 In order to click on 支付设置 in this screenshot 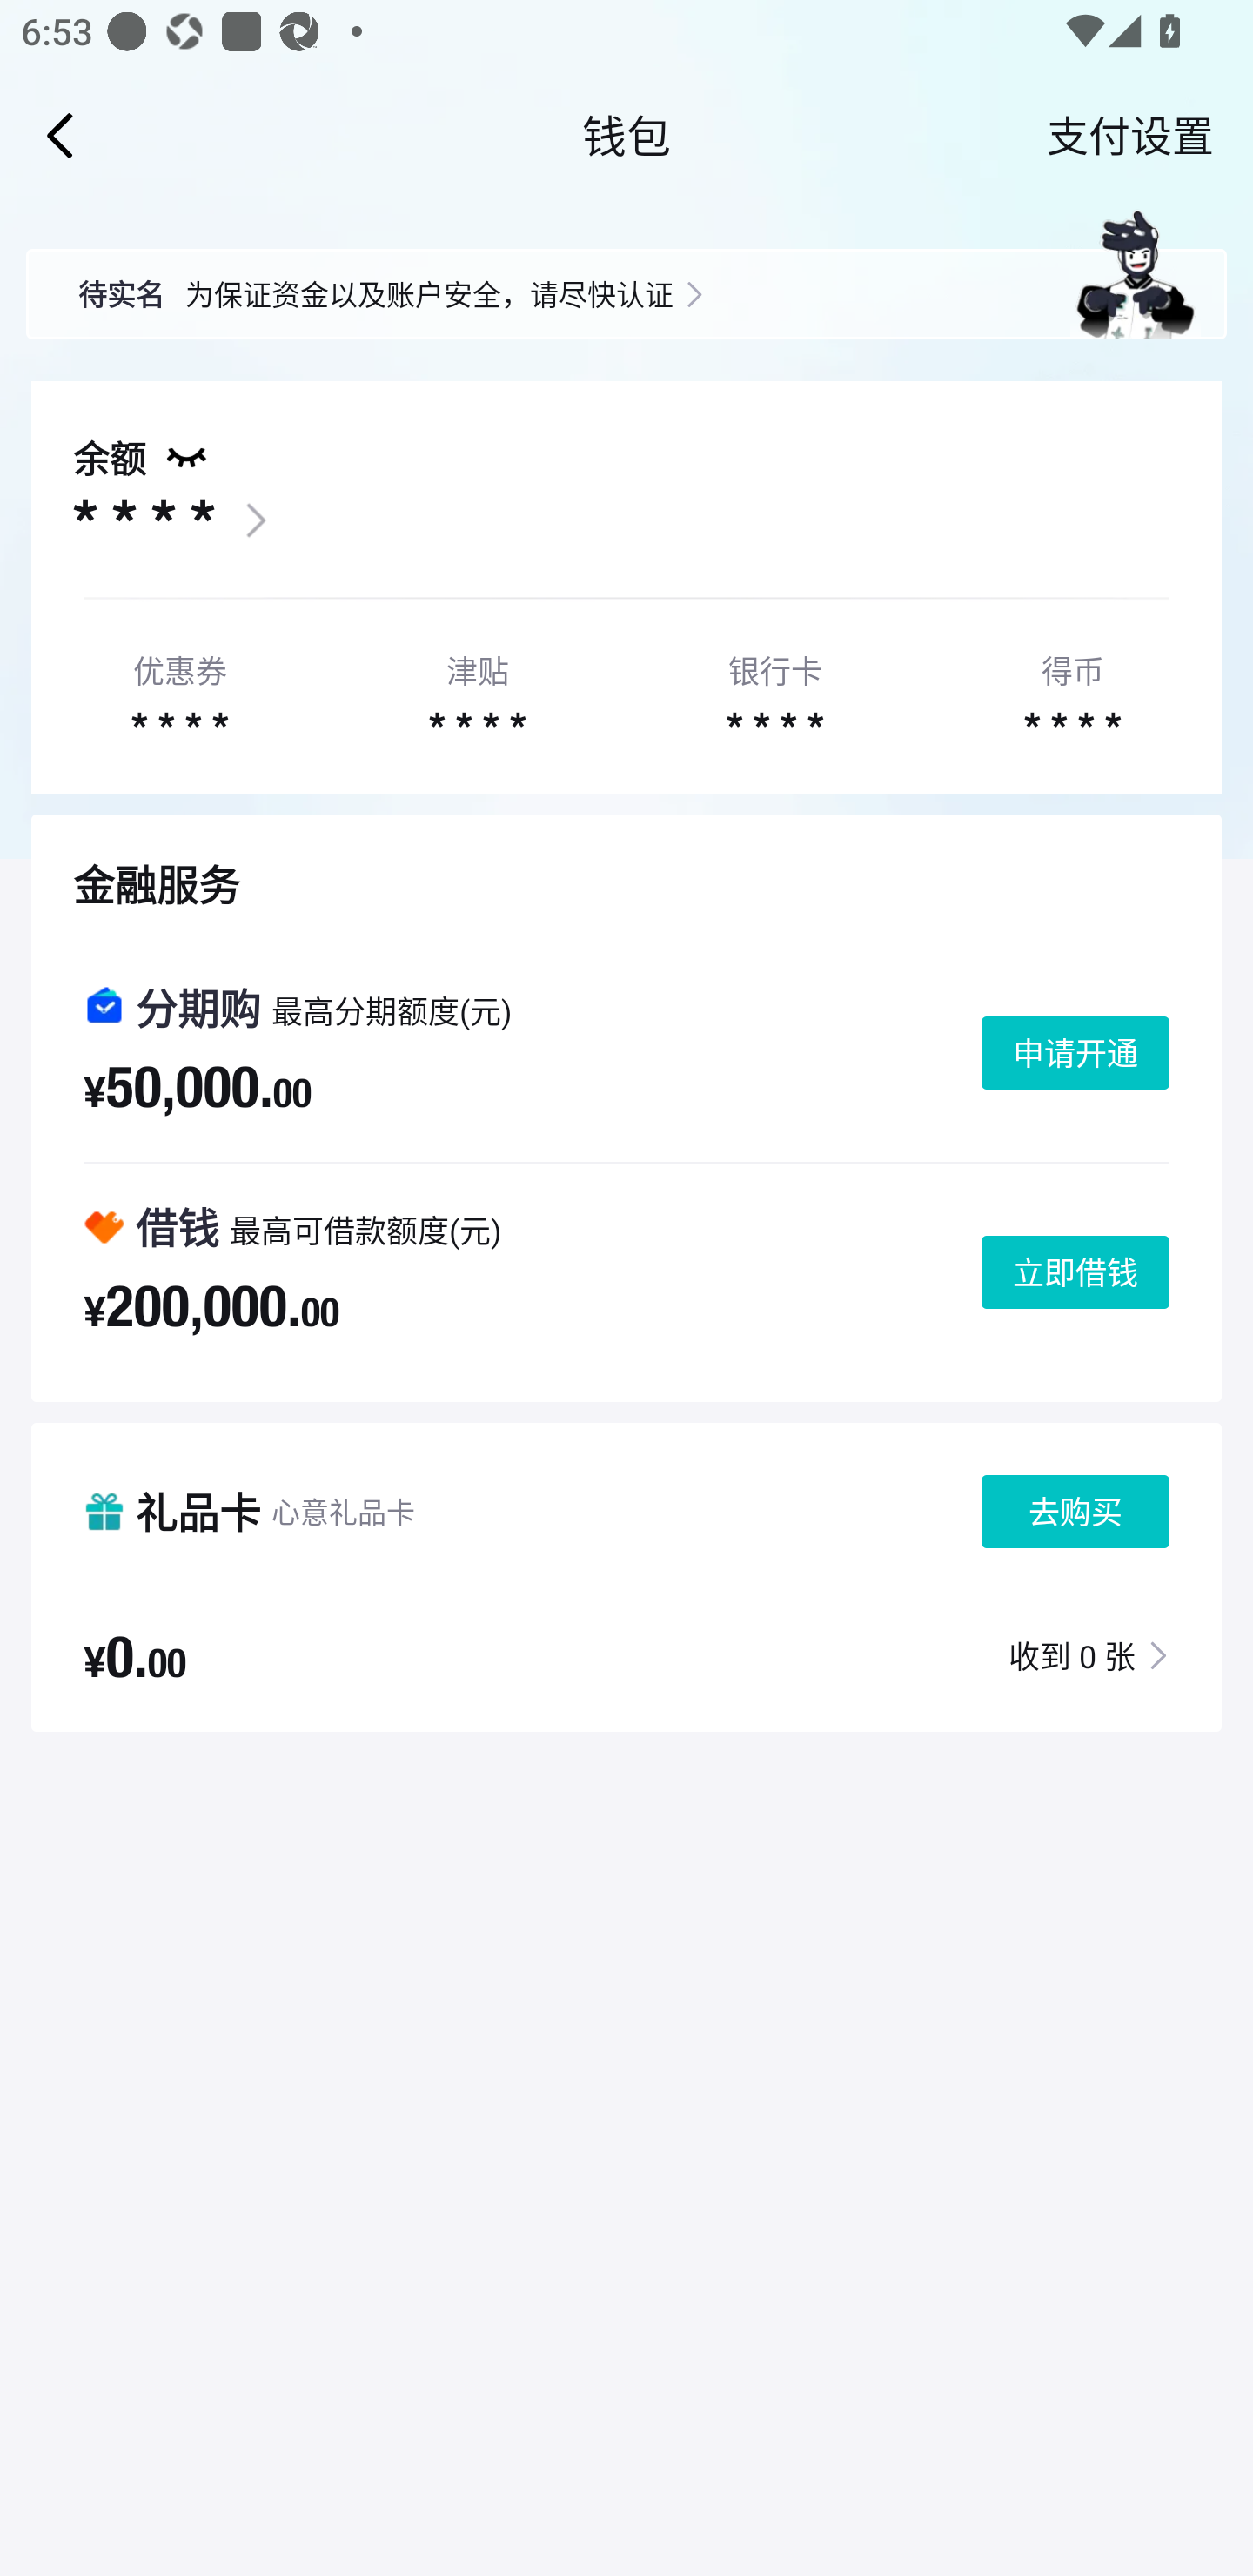, I will do `click(1129, 135)`.